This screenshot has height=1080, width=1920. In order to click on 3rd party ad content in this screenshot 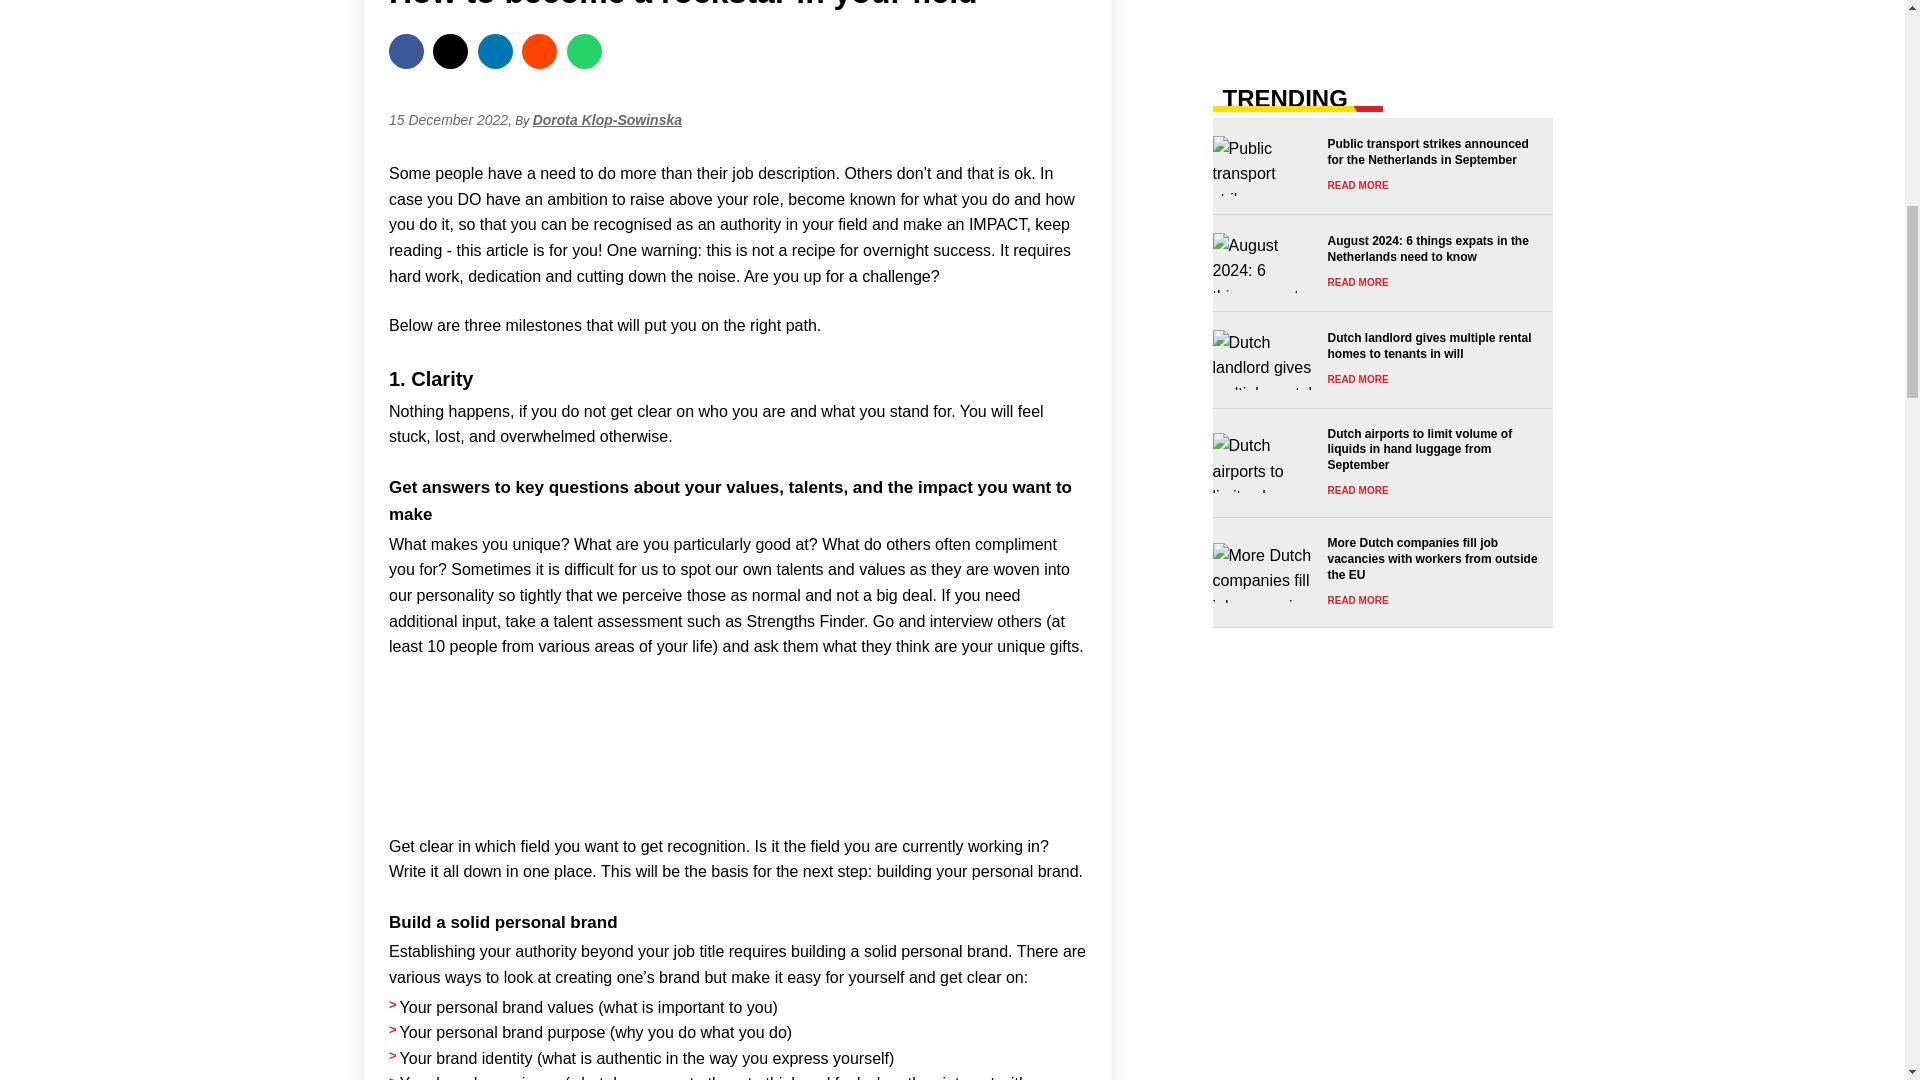, I will do `click(738, 758)`.